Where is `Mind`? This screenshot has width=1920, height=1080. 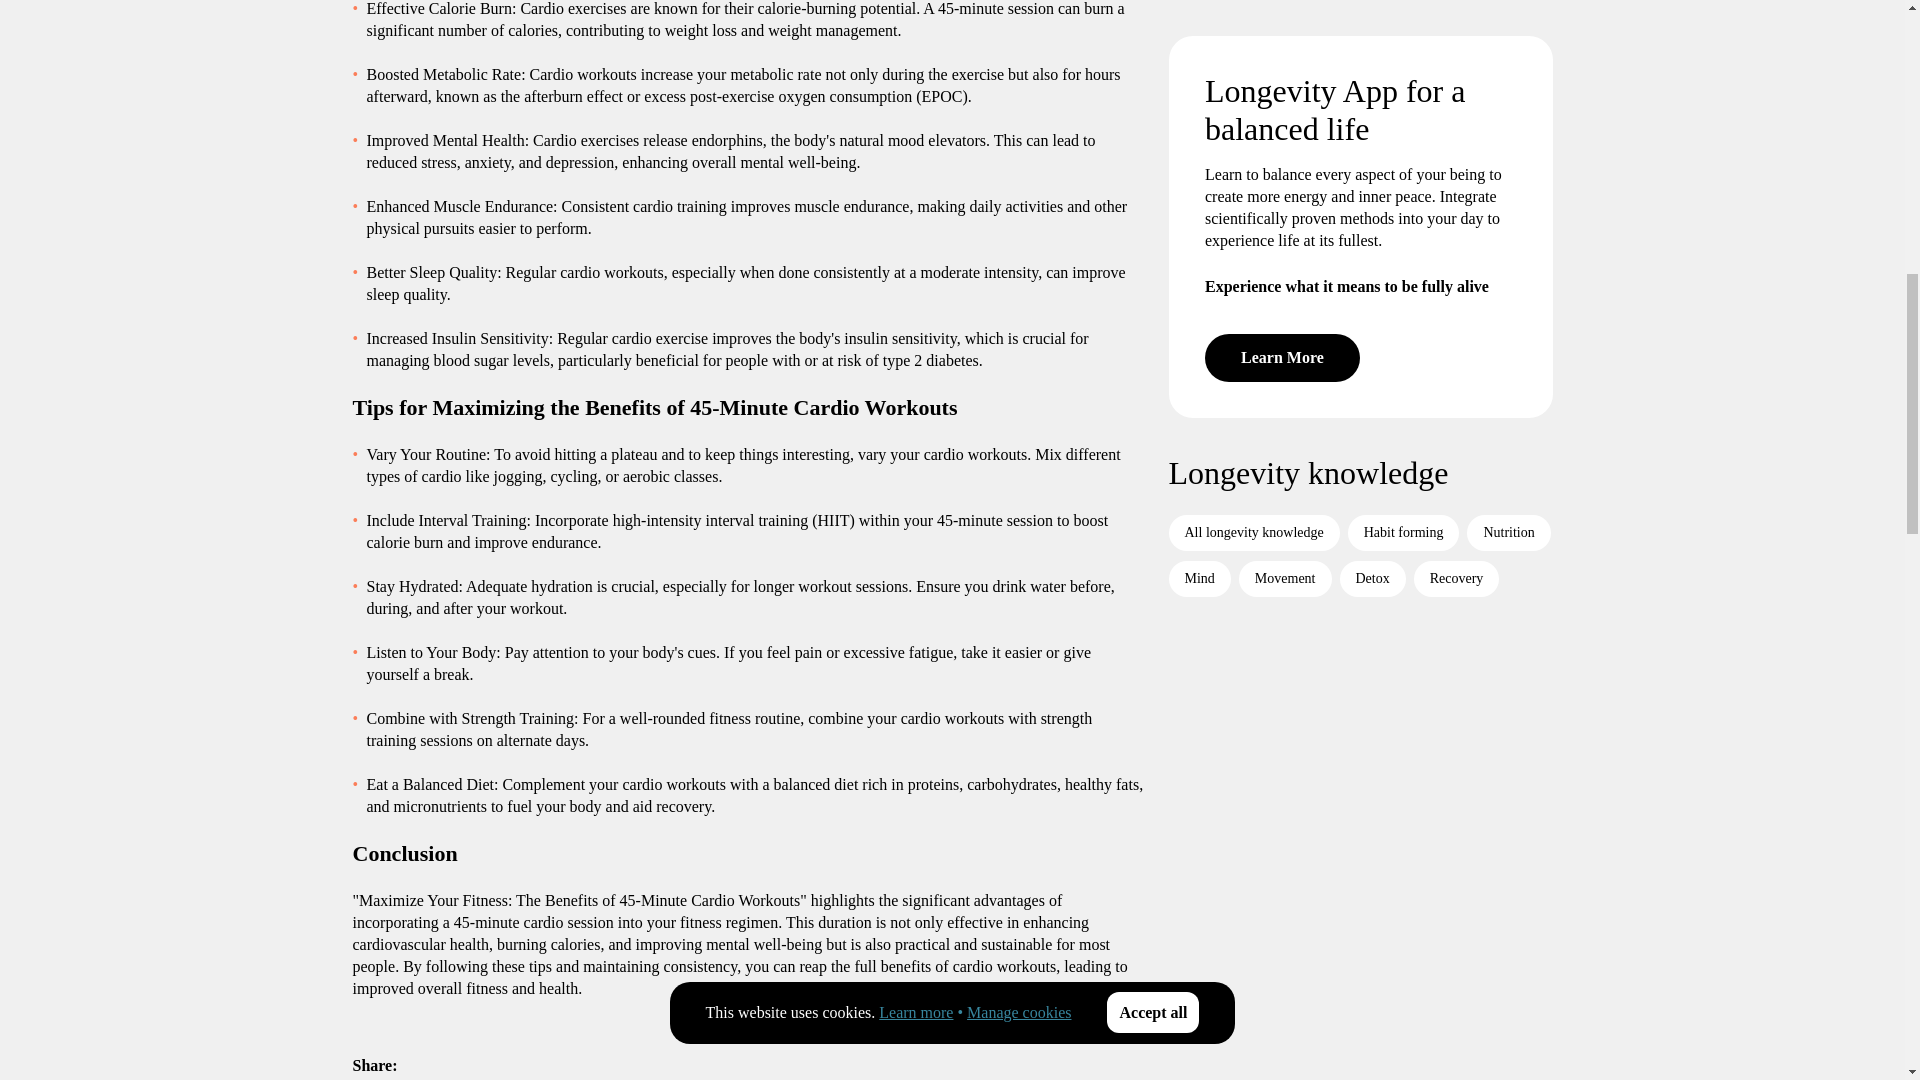
Mind is located at coordinates (1198, 308).